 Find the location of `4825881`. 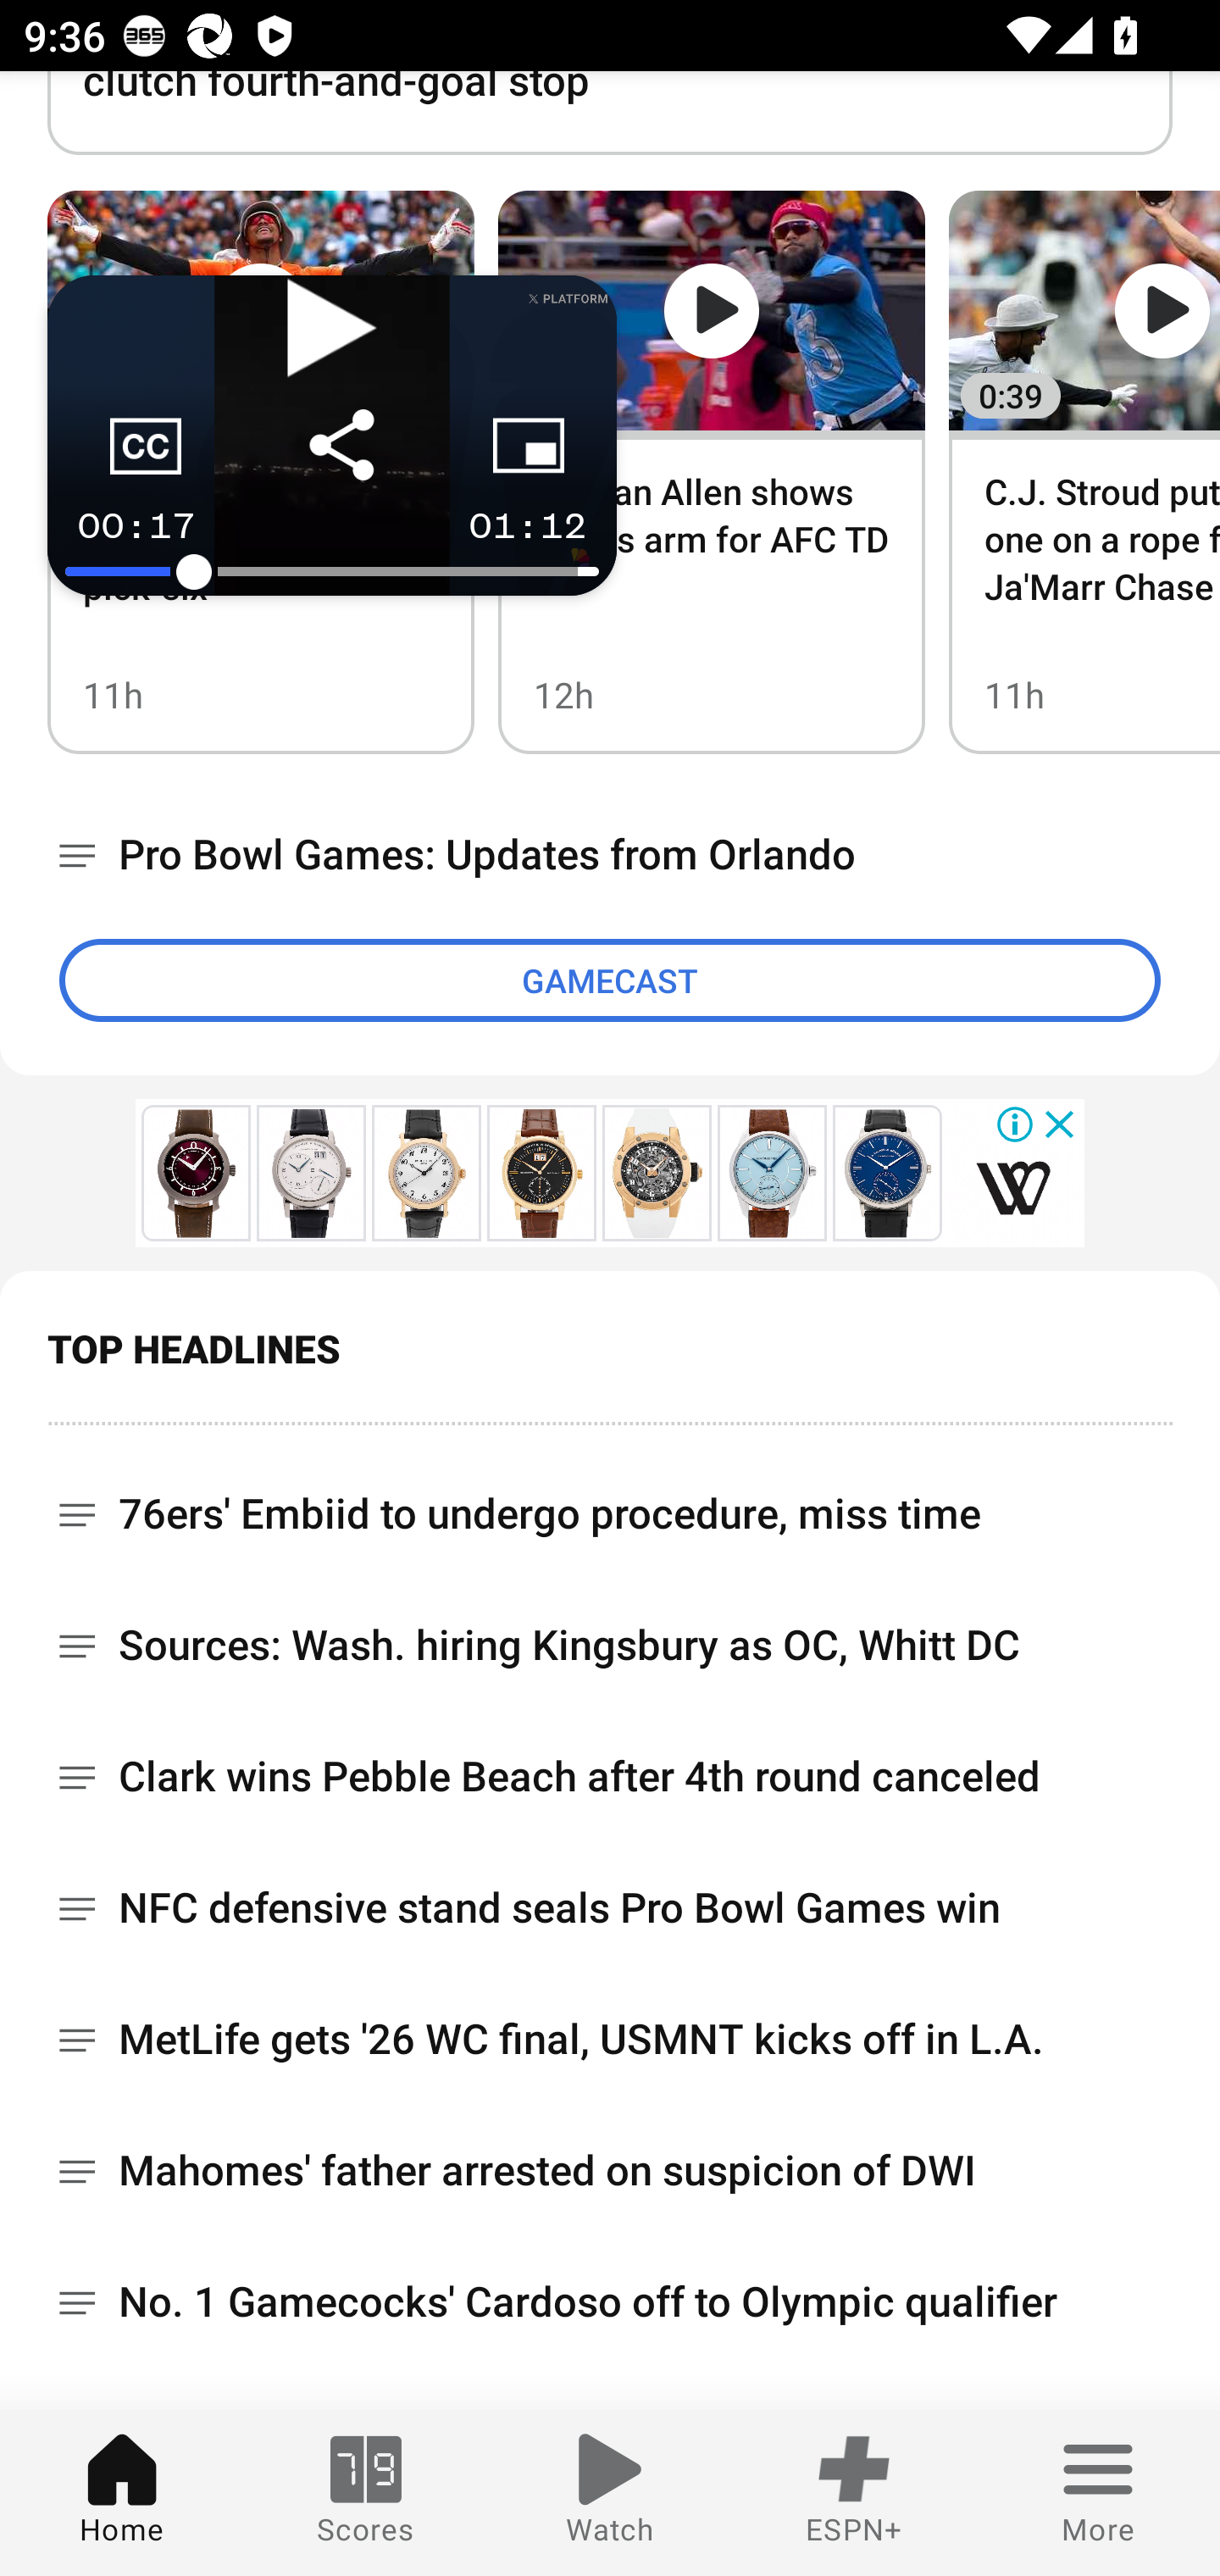

4825881 is located at coordinates (425, 1173).